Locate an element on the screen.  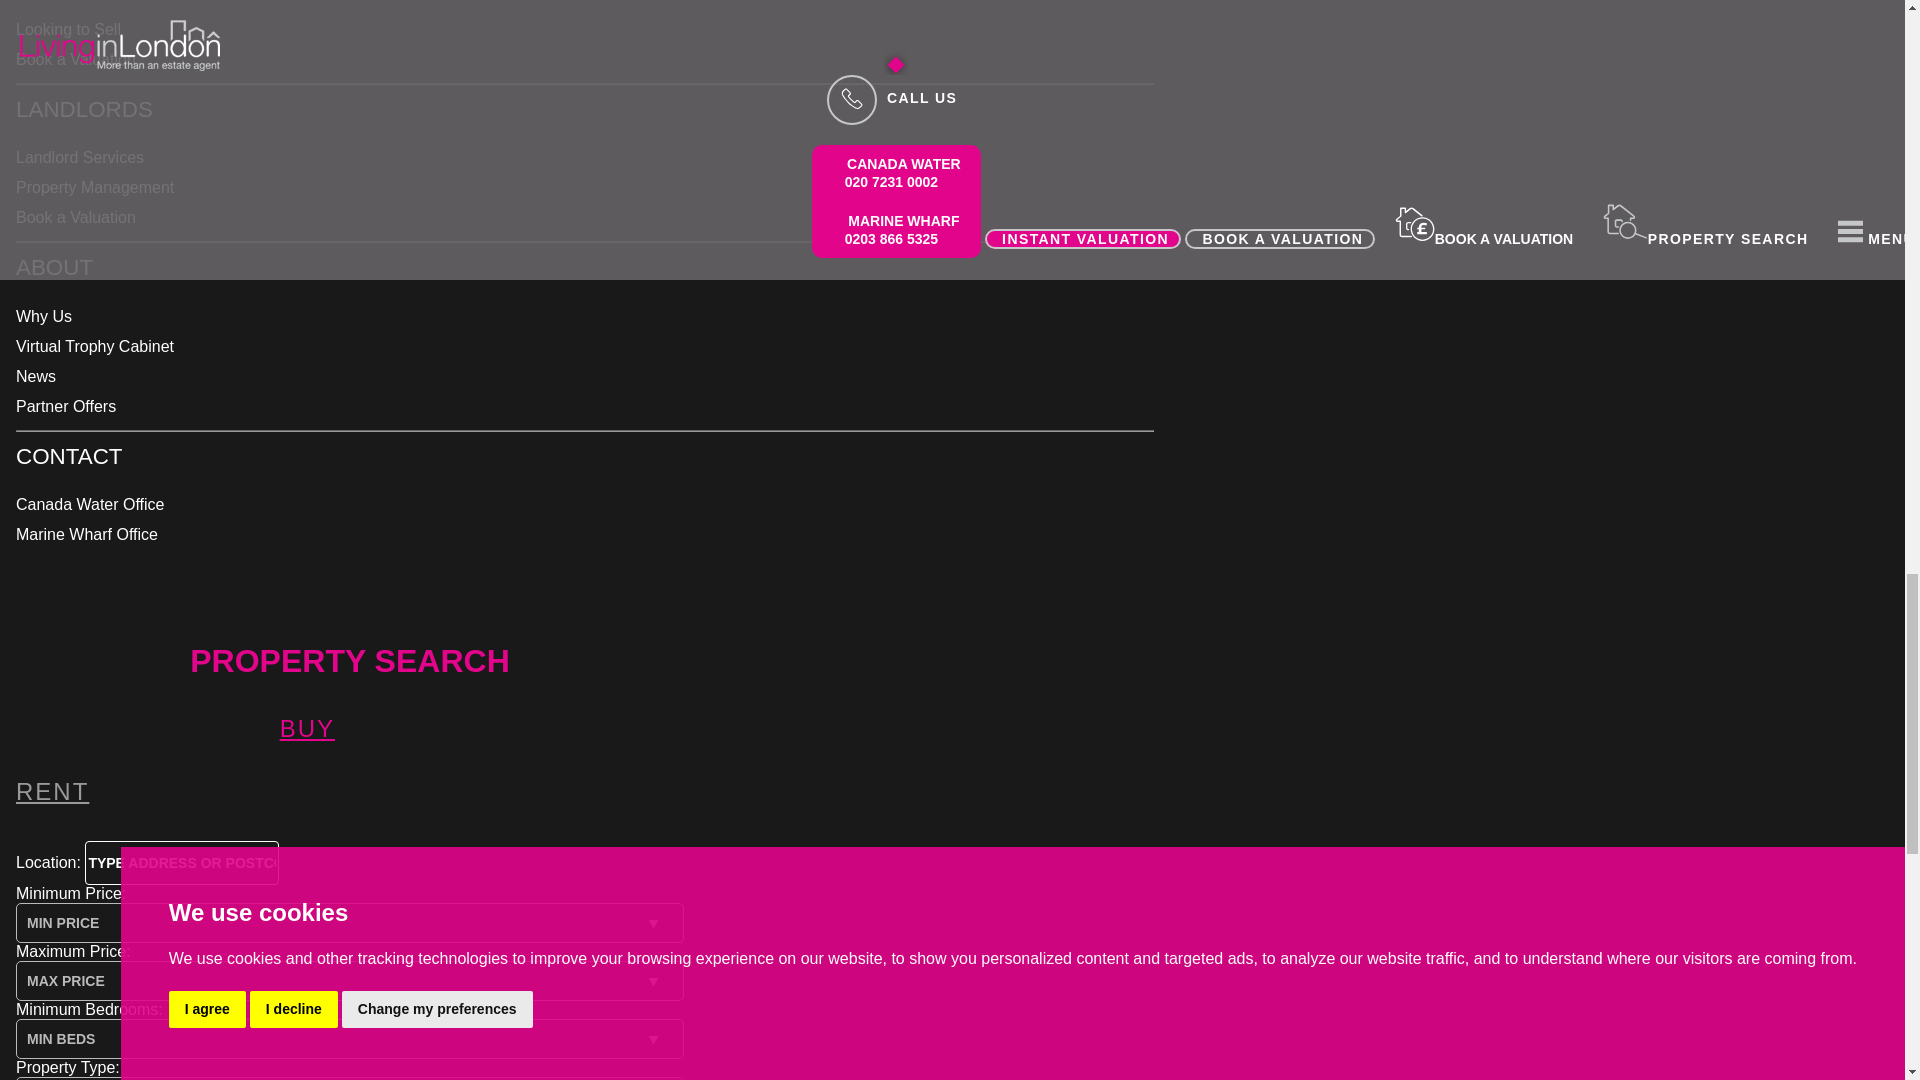
Landlords Services is located at coordinates (80, 158).